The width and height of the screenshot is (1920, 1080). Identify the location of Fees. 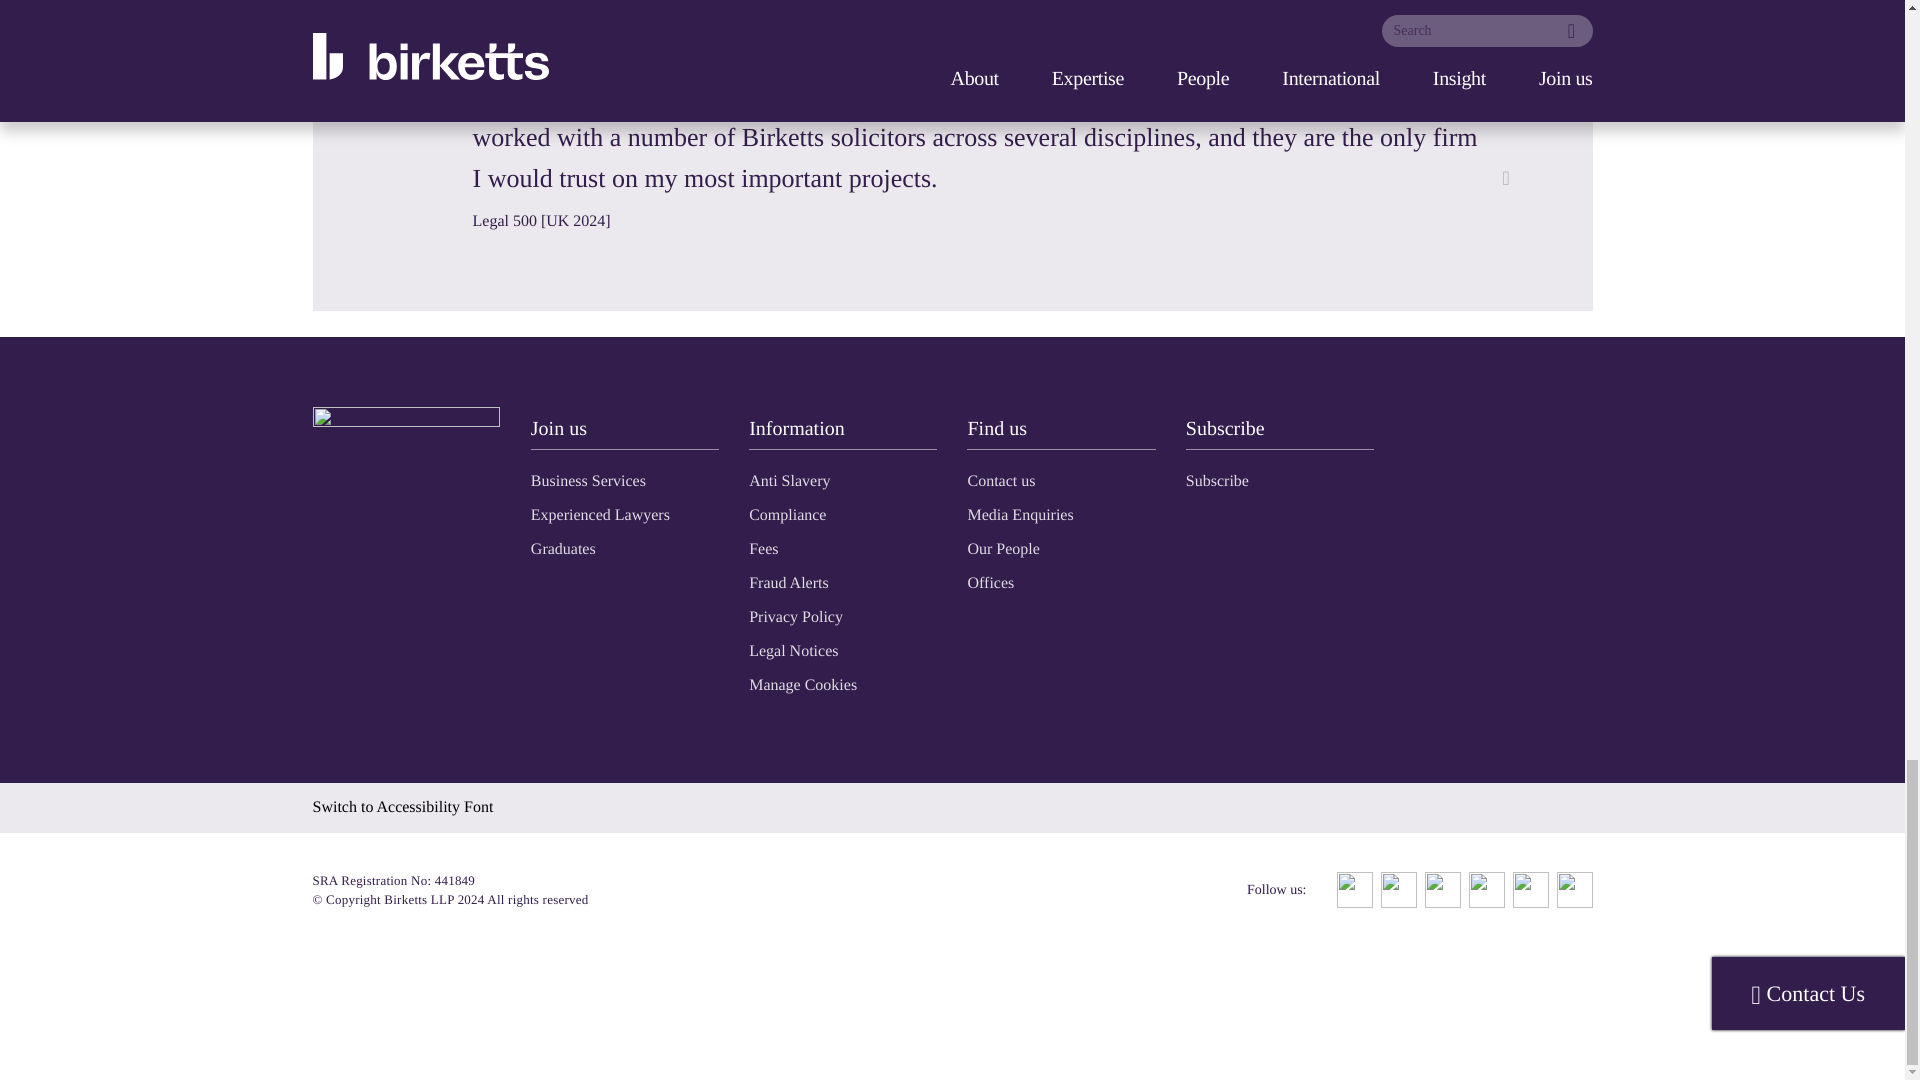
(762, 550).